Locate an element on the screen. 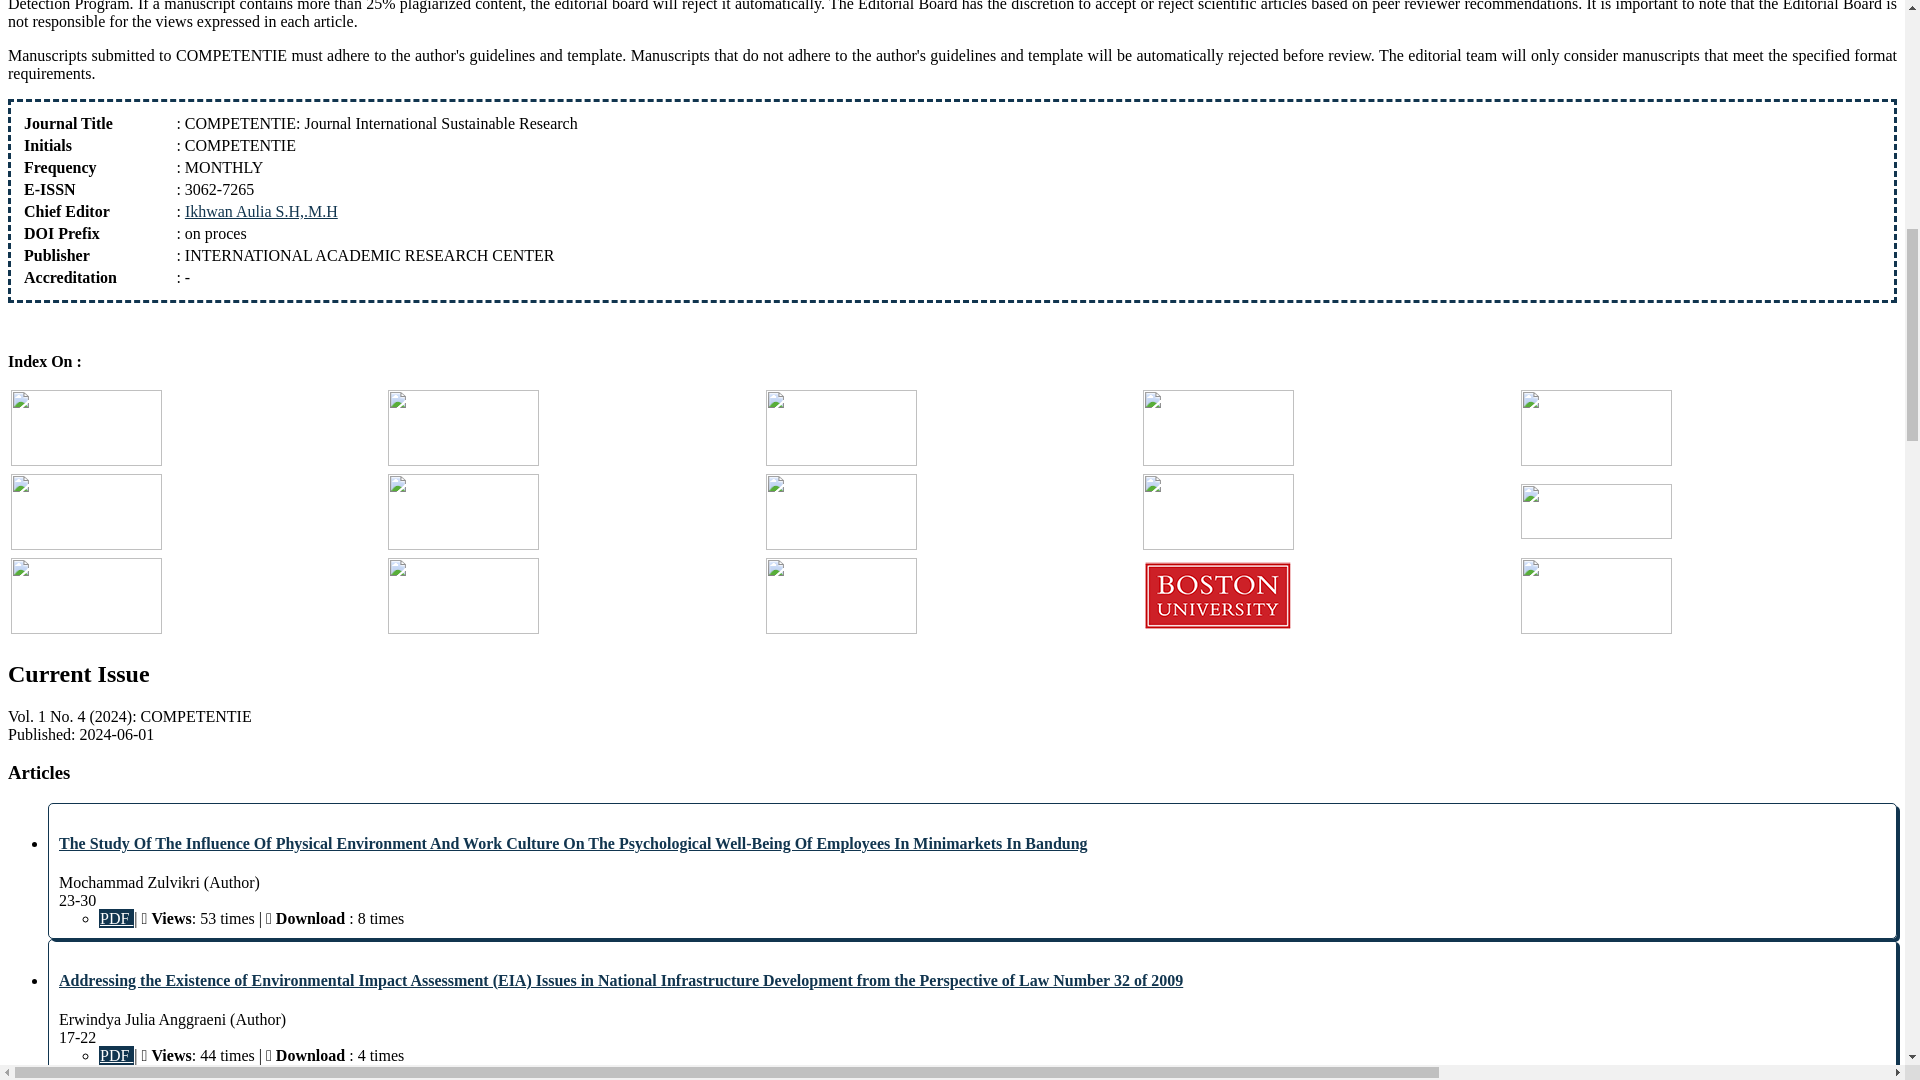 The image size is (1920, 1080). PDF is located at coordinates (116, 1055).